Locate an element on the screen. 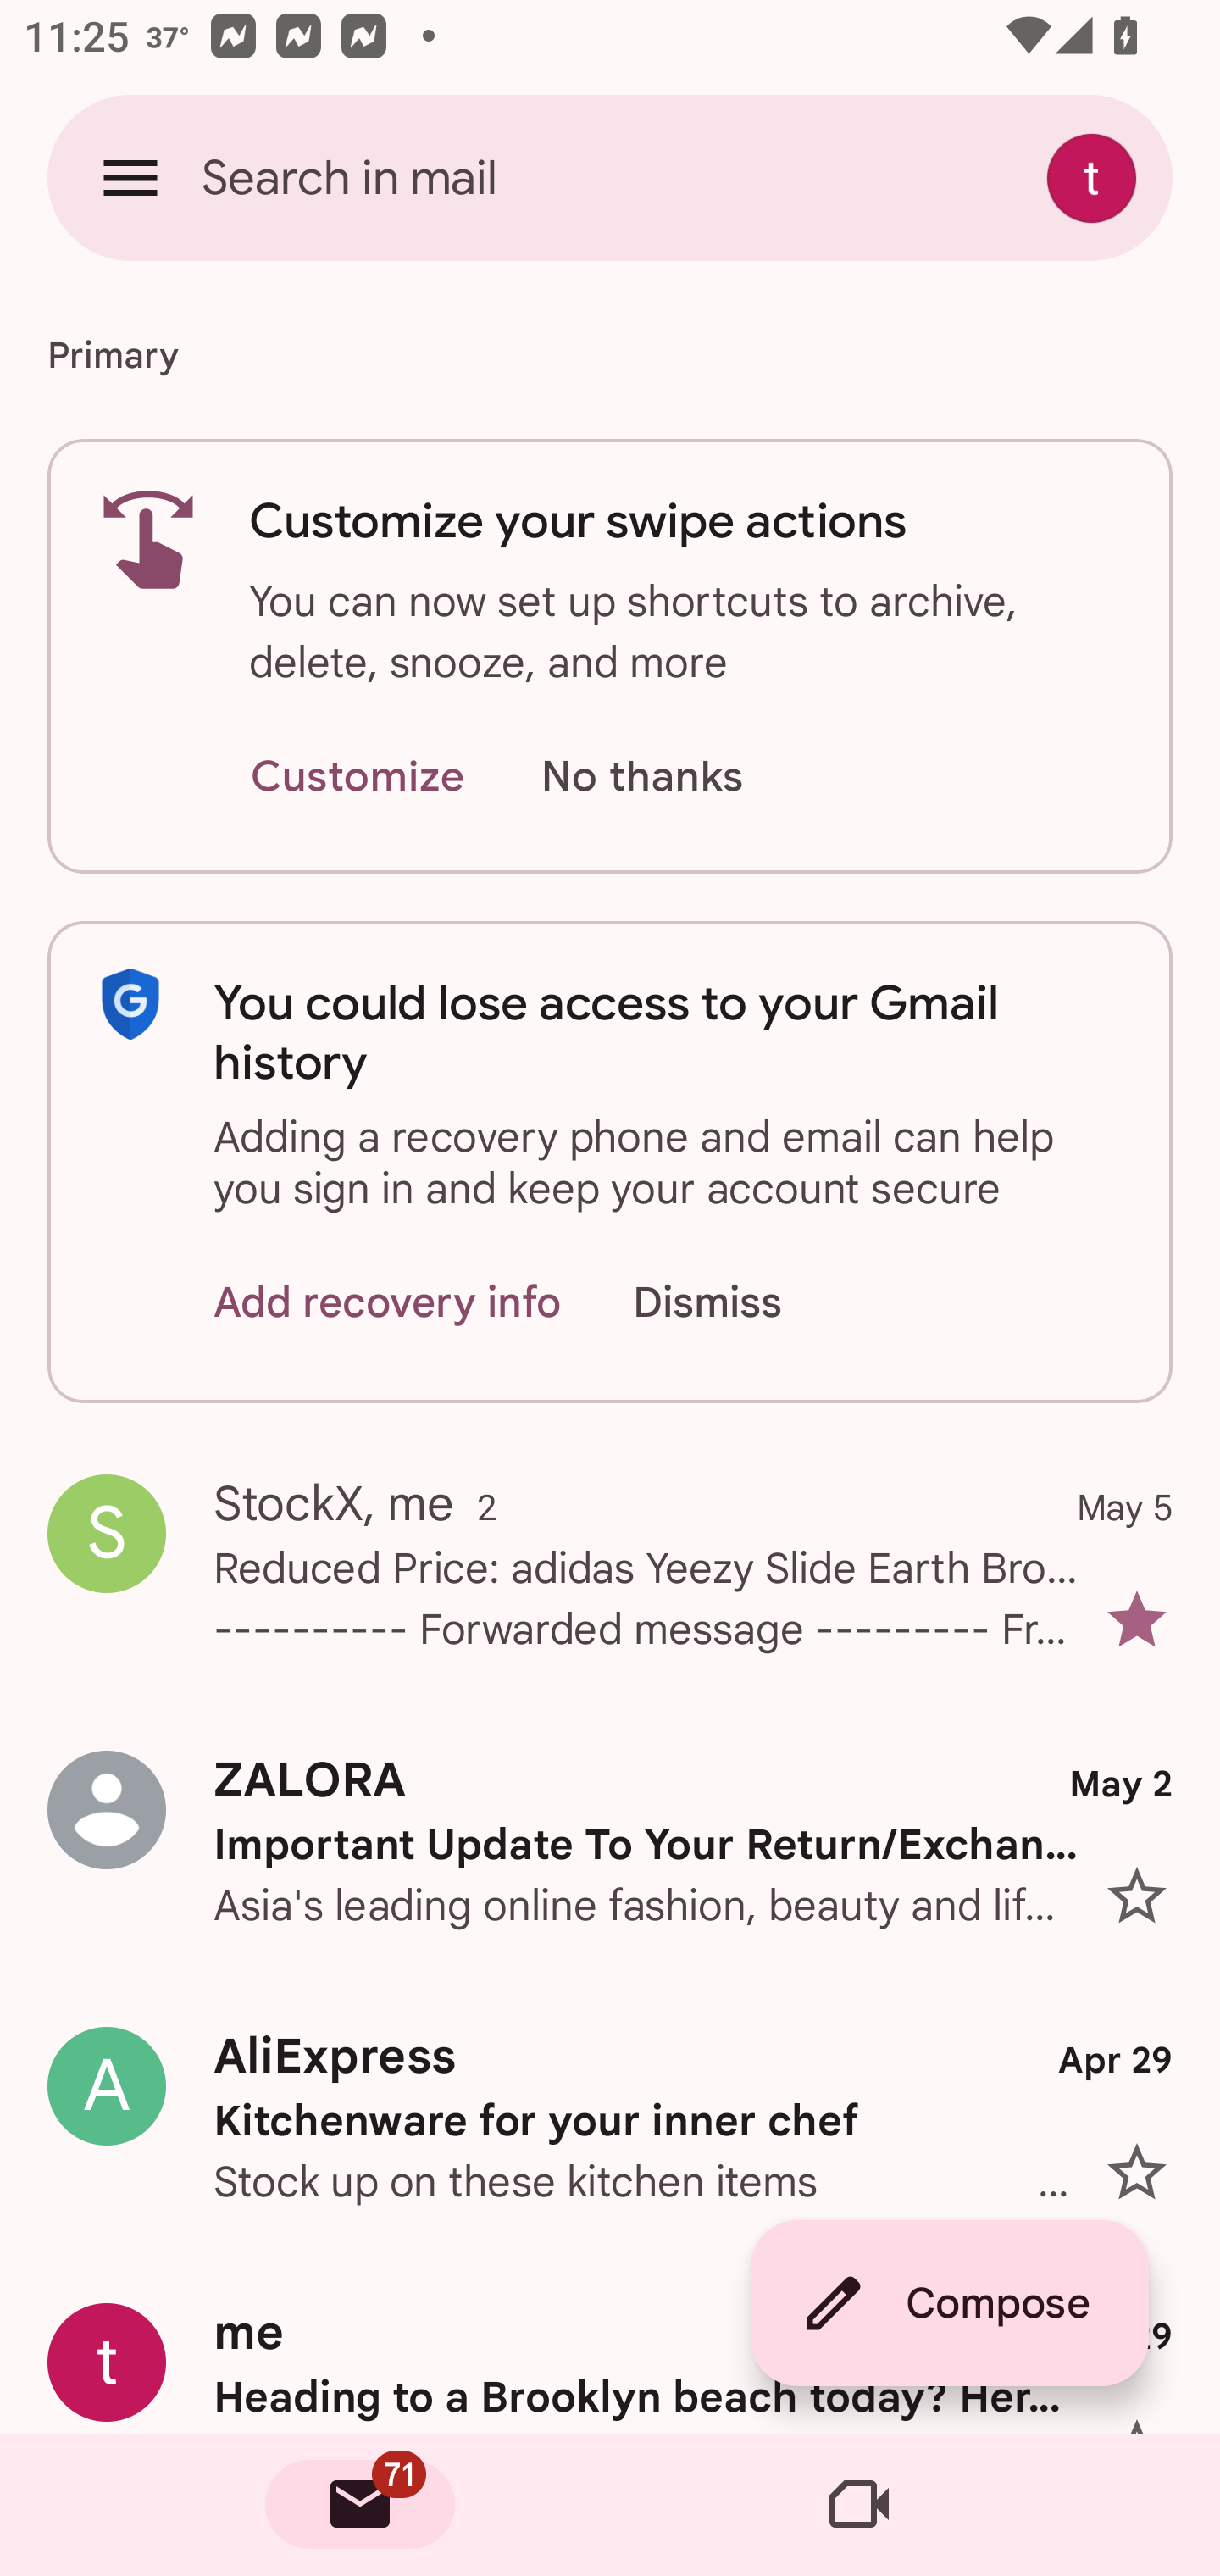 Image resolution: width=1220 pixels, height=2576 pixels. Compose is located at coordinates (949, 2303).